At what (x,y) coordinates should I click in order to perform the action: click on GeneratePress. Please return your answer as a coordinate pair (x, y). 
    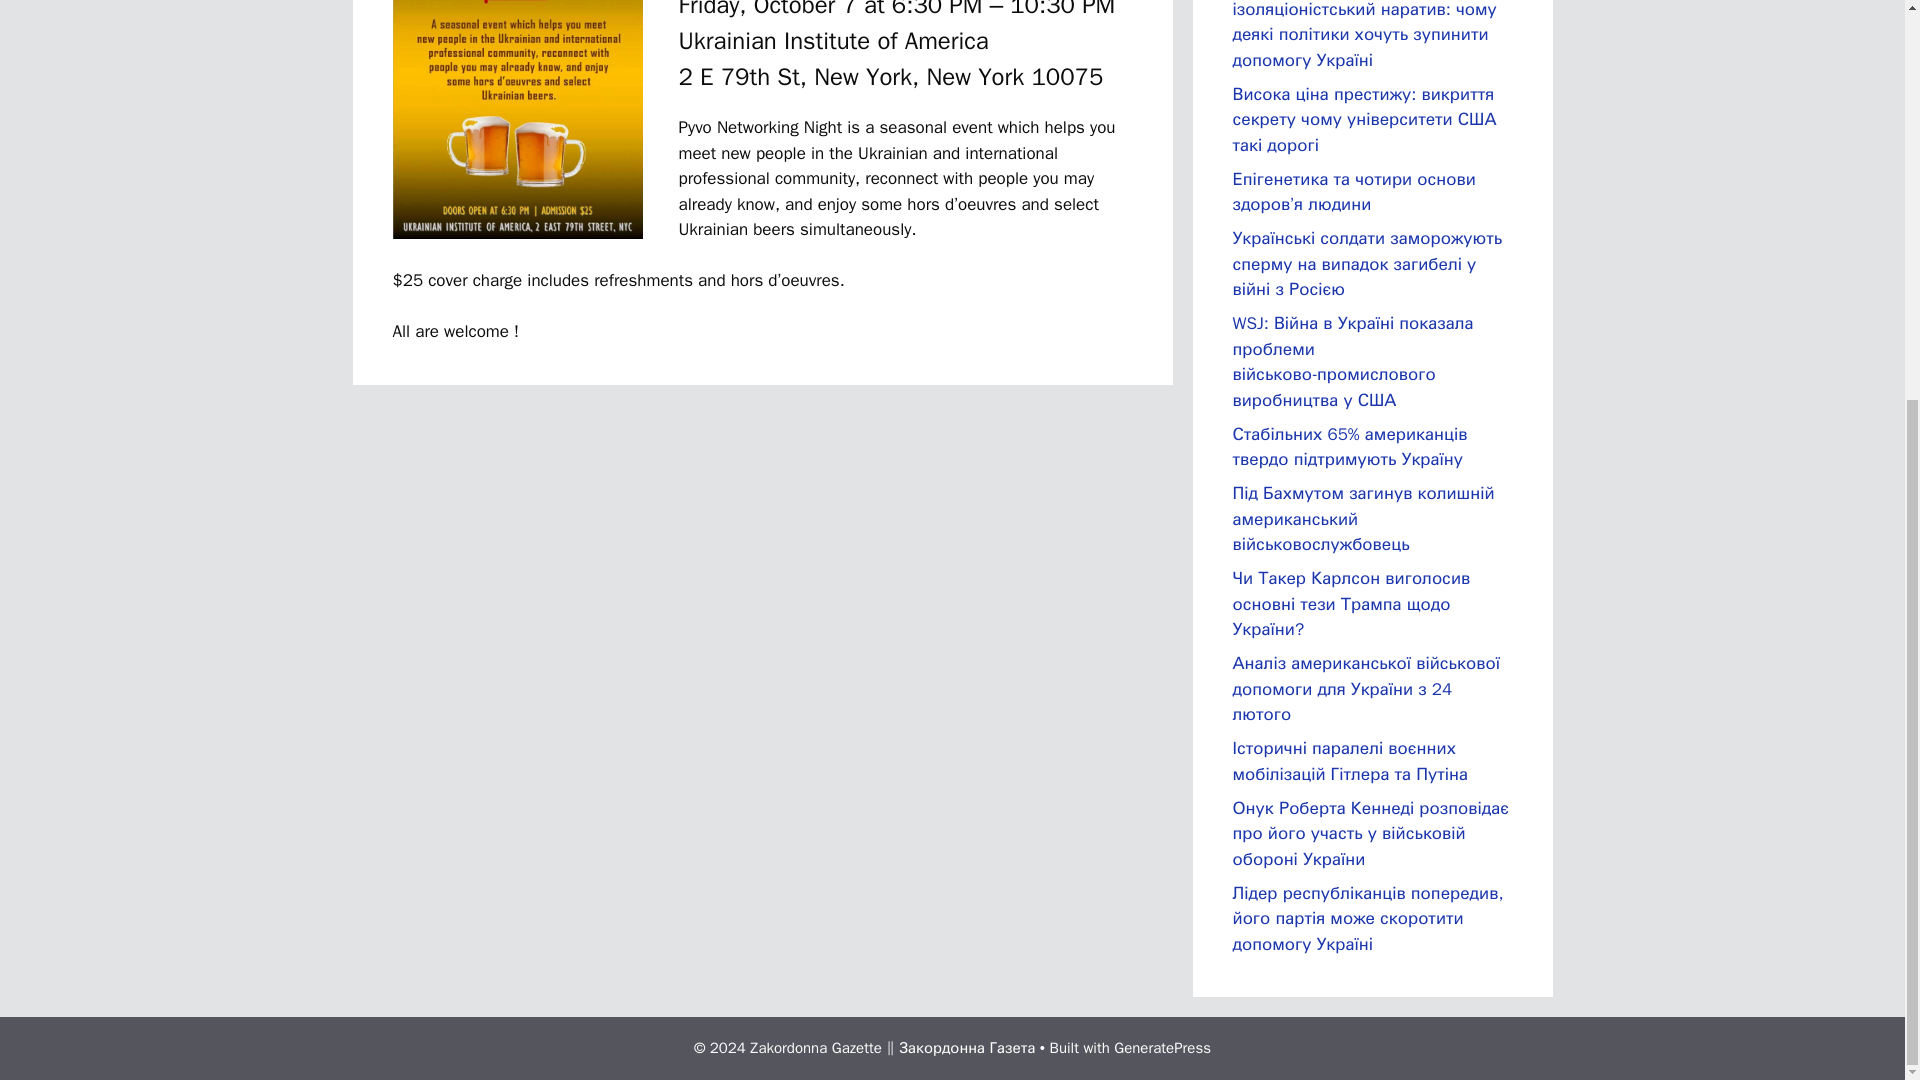
    Looking at the image, I should click on (1162, 1048).